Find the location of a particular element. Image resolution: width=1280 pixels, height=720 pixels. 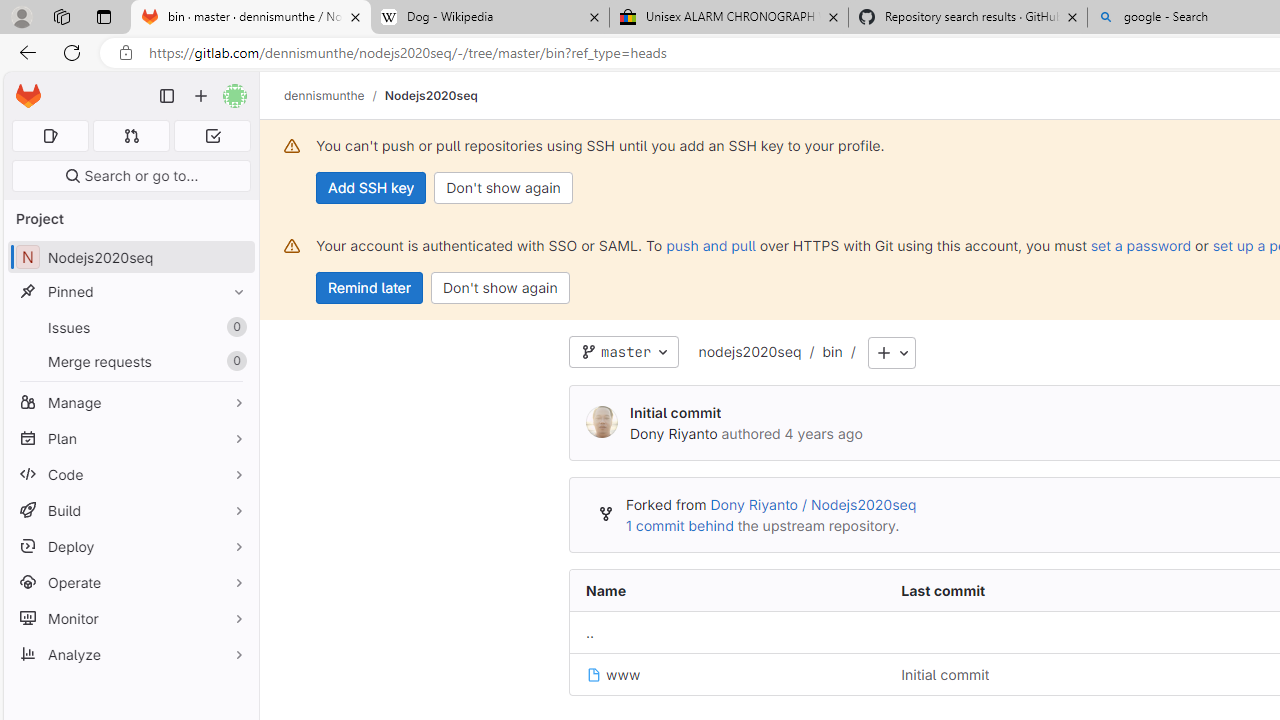

Class: s16 gl-alert-icon gl-alert-icon-no-title is located at coordinates (292, 246).